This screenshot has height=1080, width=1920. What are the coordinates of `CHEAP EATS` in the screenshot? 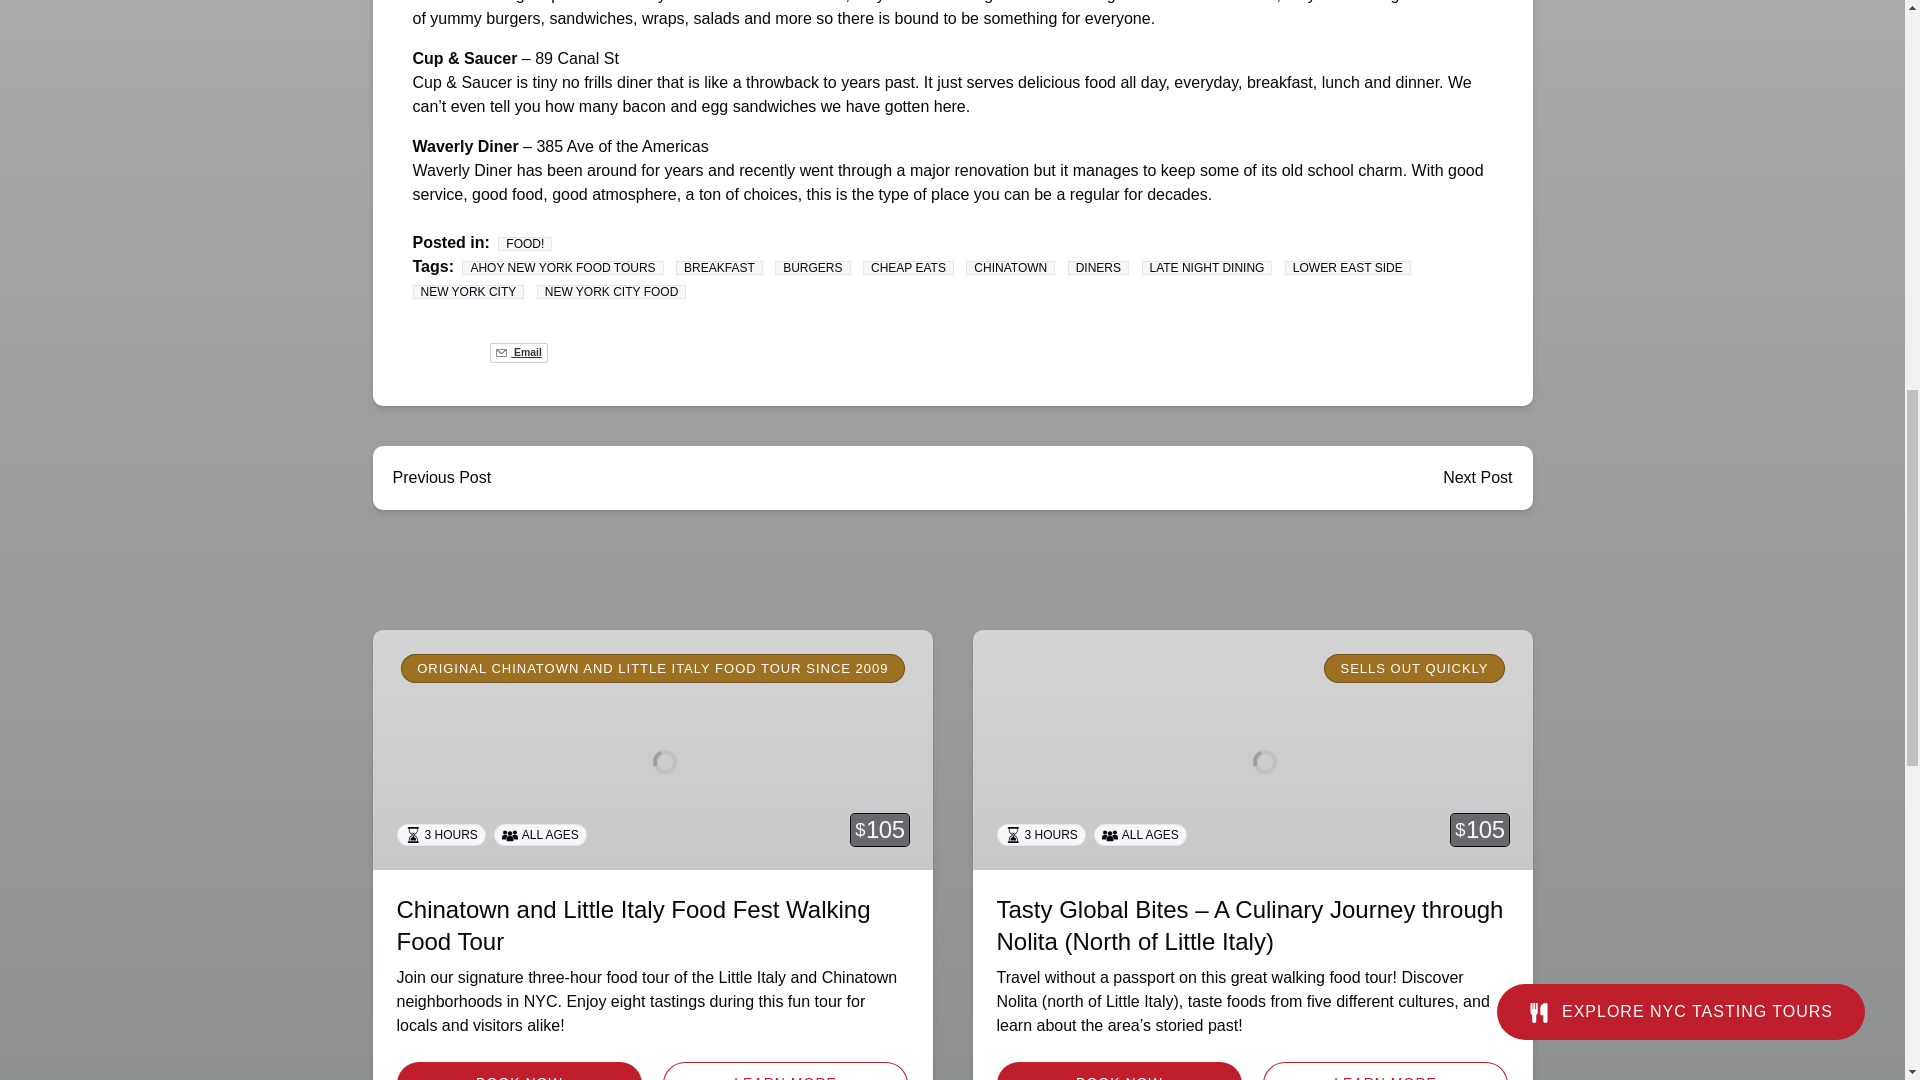 It's located at (908, 268).